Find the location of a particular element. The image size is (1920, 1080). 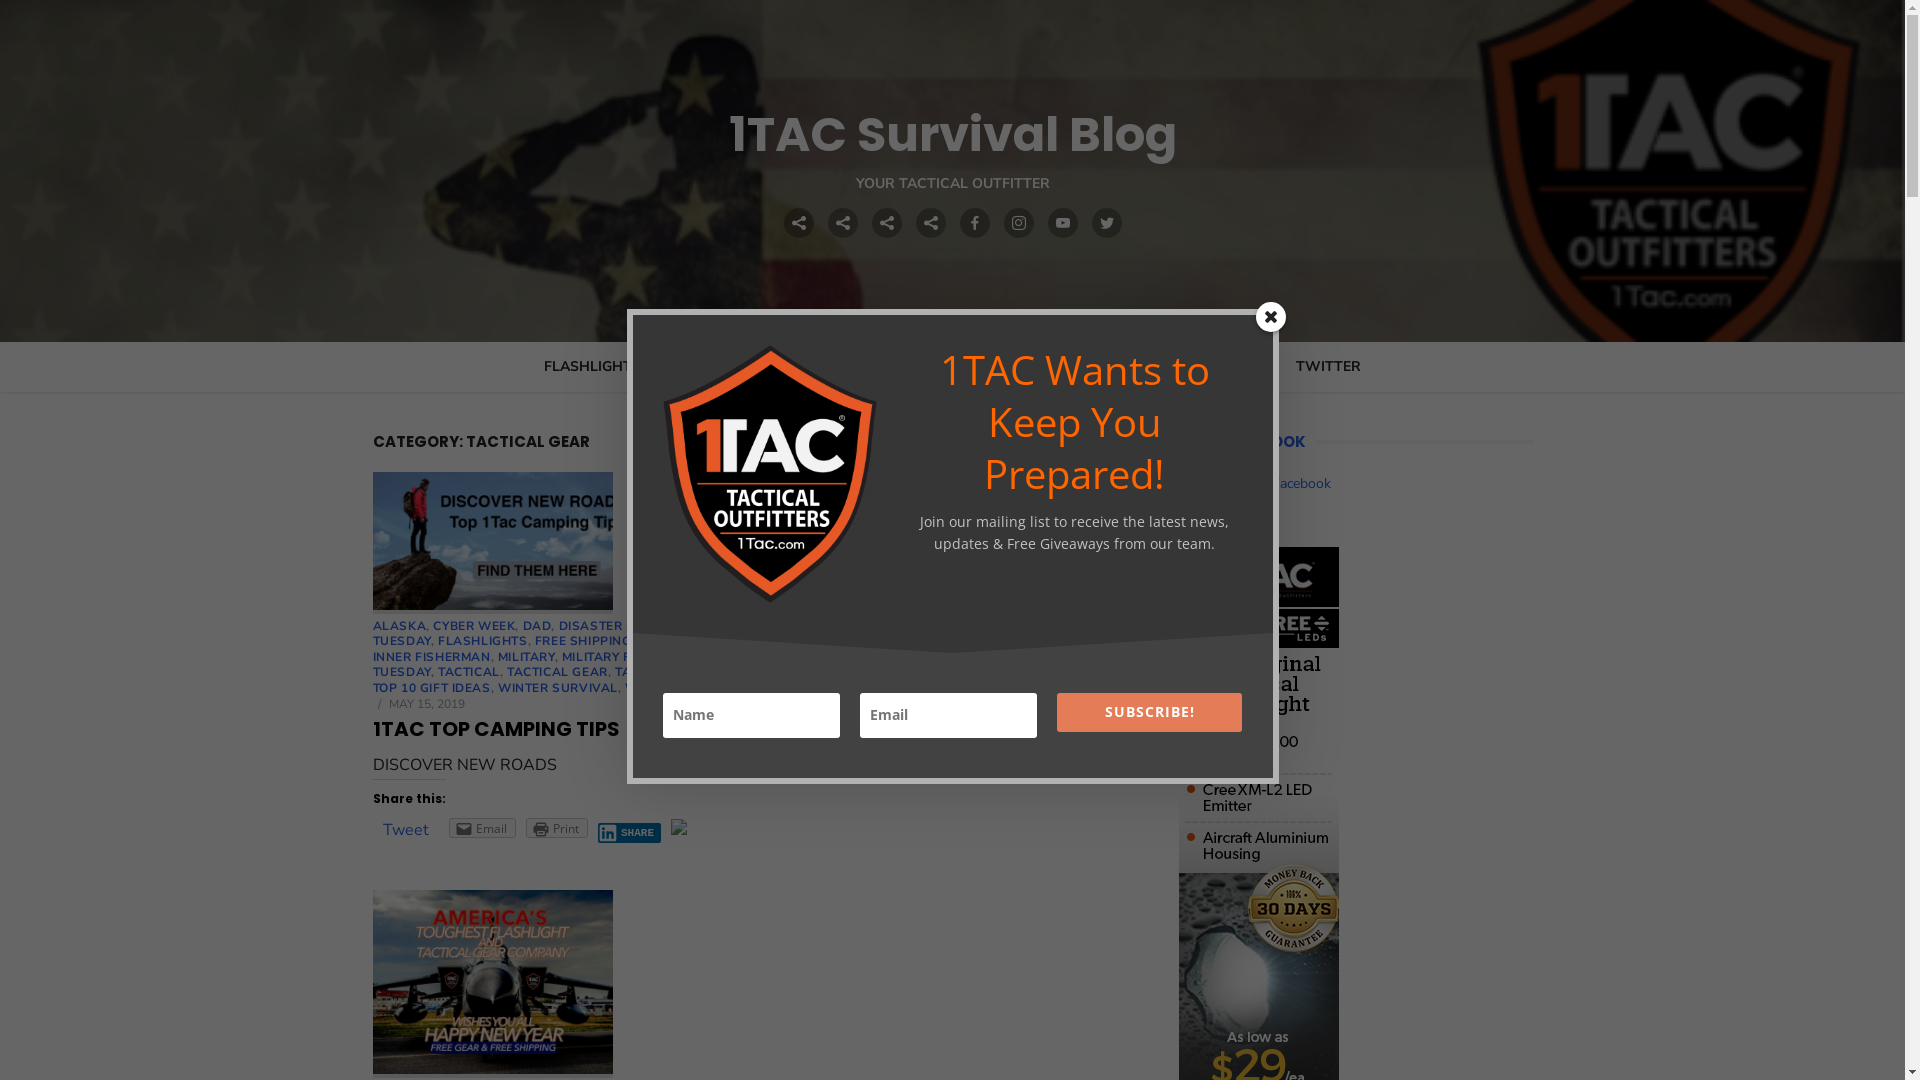

READ MORE is located at coordinates (797, 766).